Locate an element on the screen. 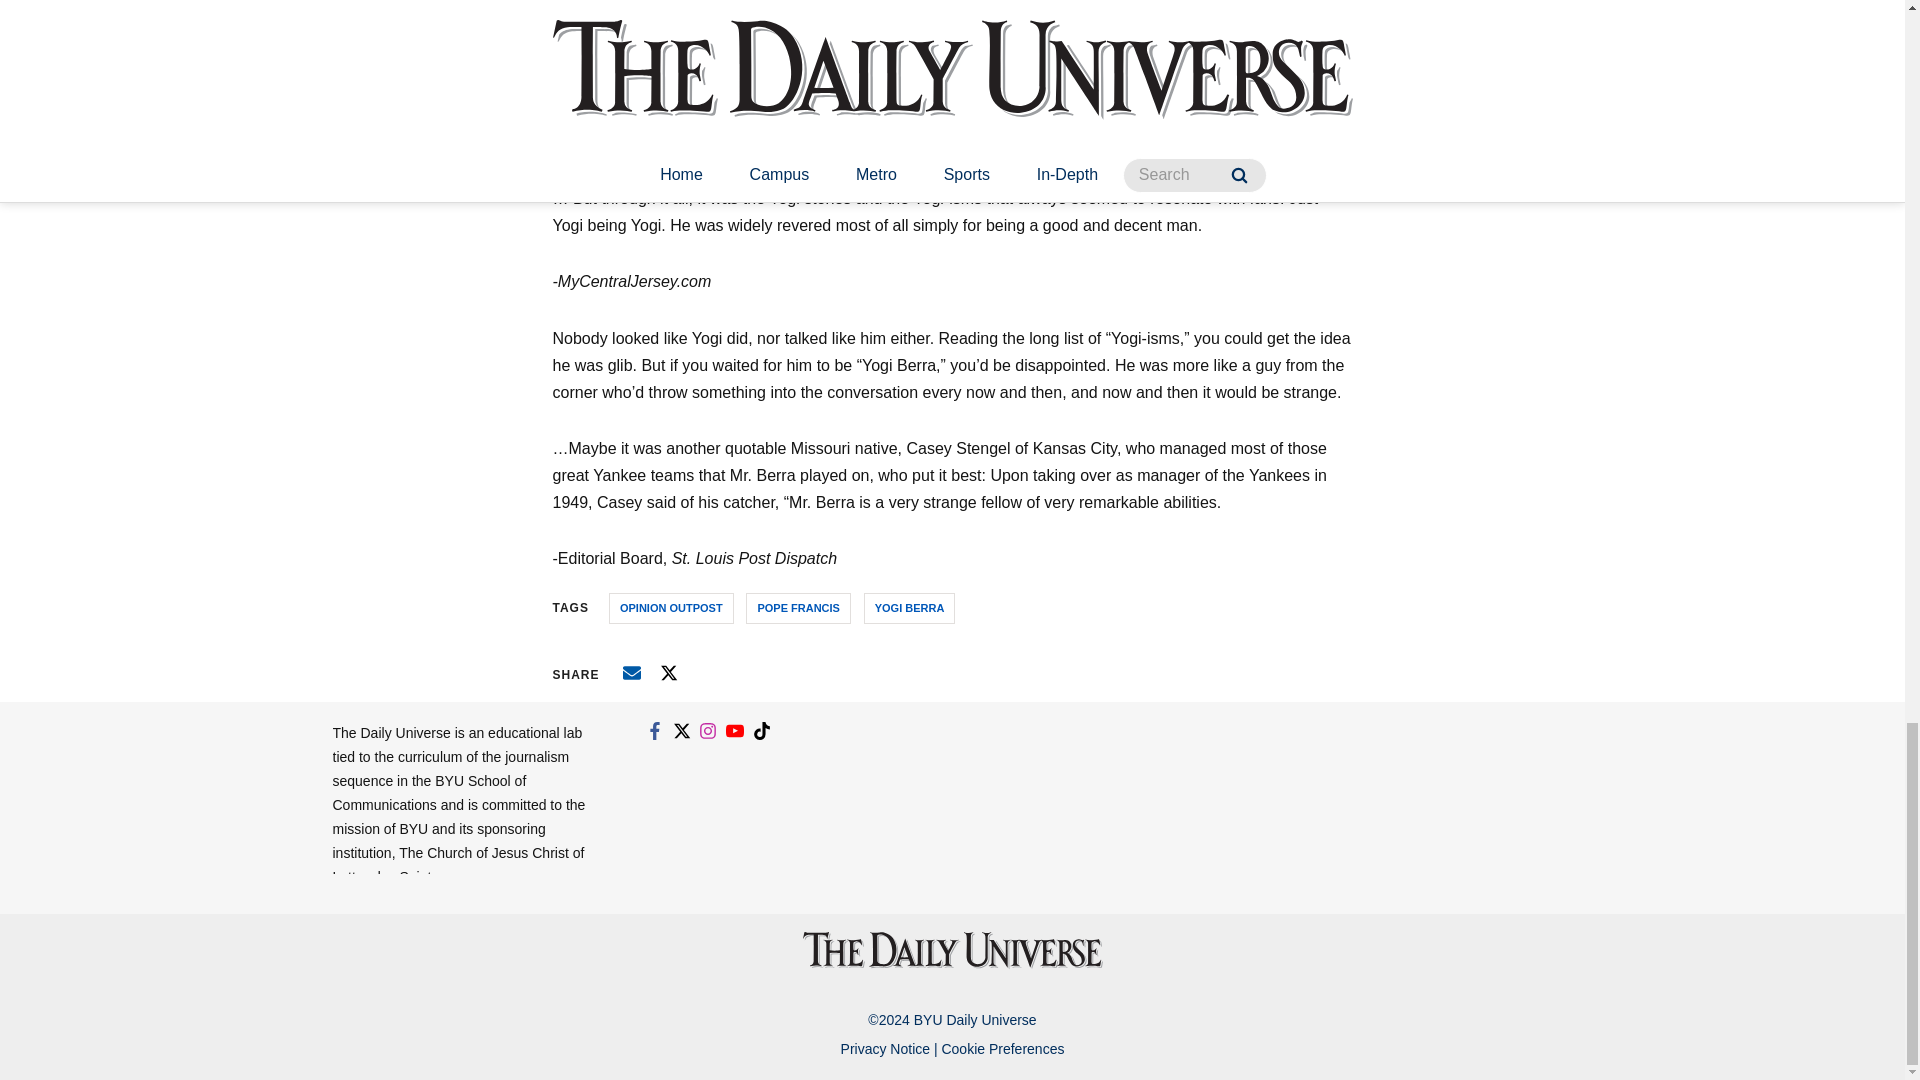 The height and width of the screenshot is (1080, 1920). POPE FRANCIS is located at coordinates (798, 608).